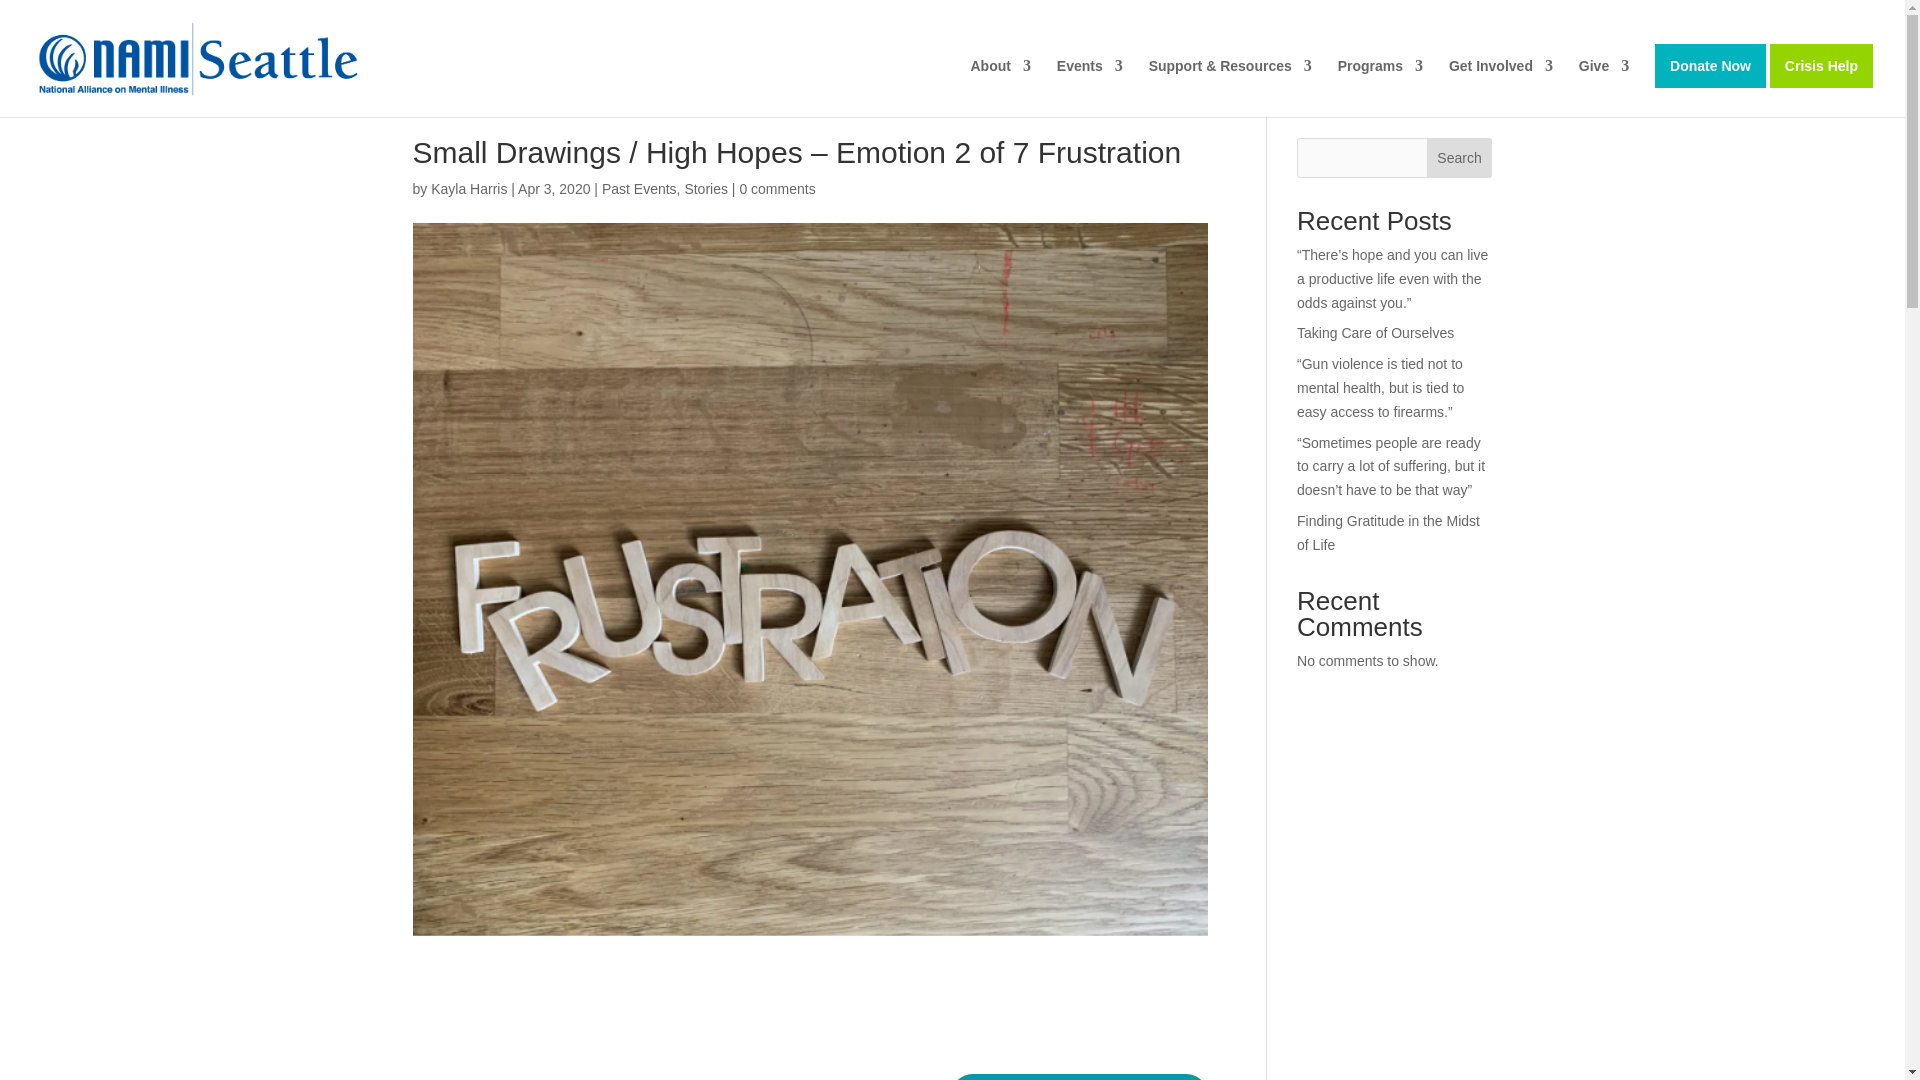 The width and height of the screenshot is (1920, 1080). I want to click on Get Involved, so click(1501, 88).